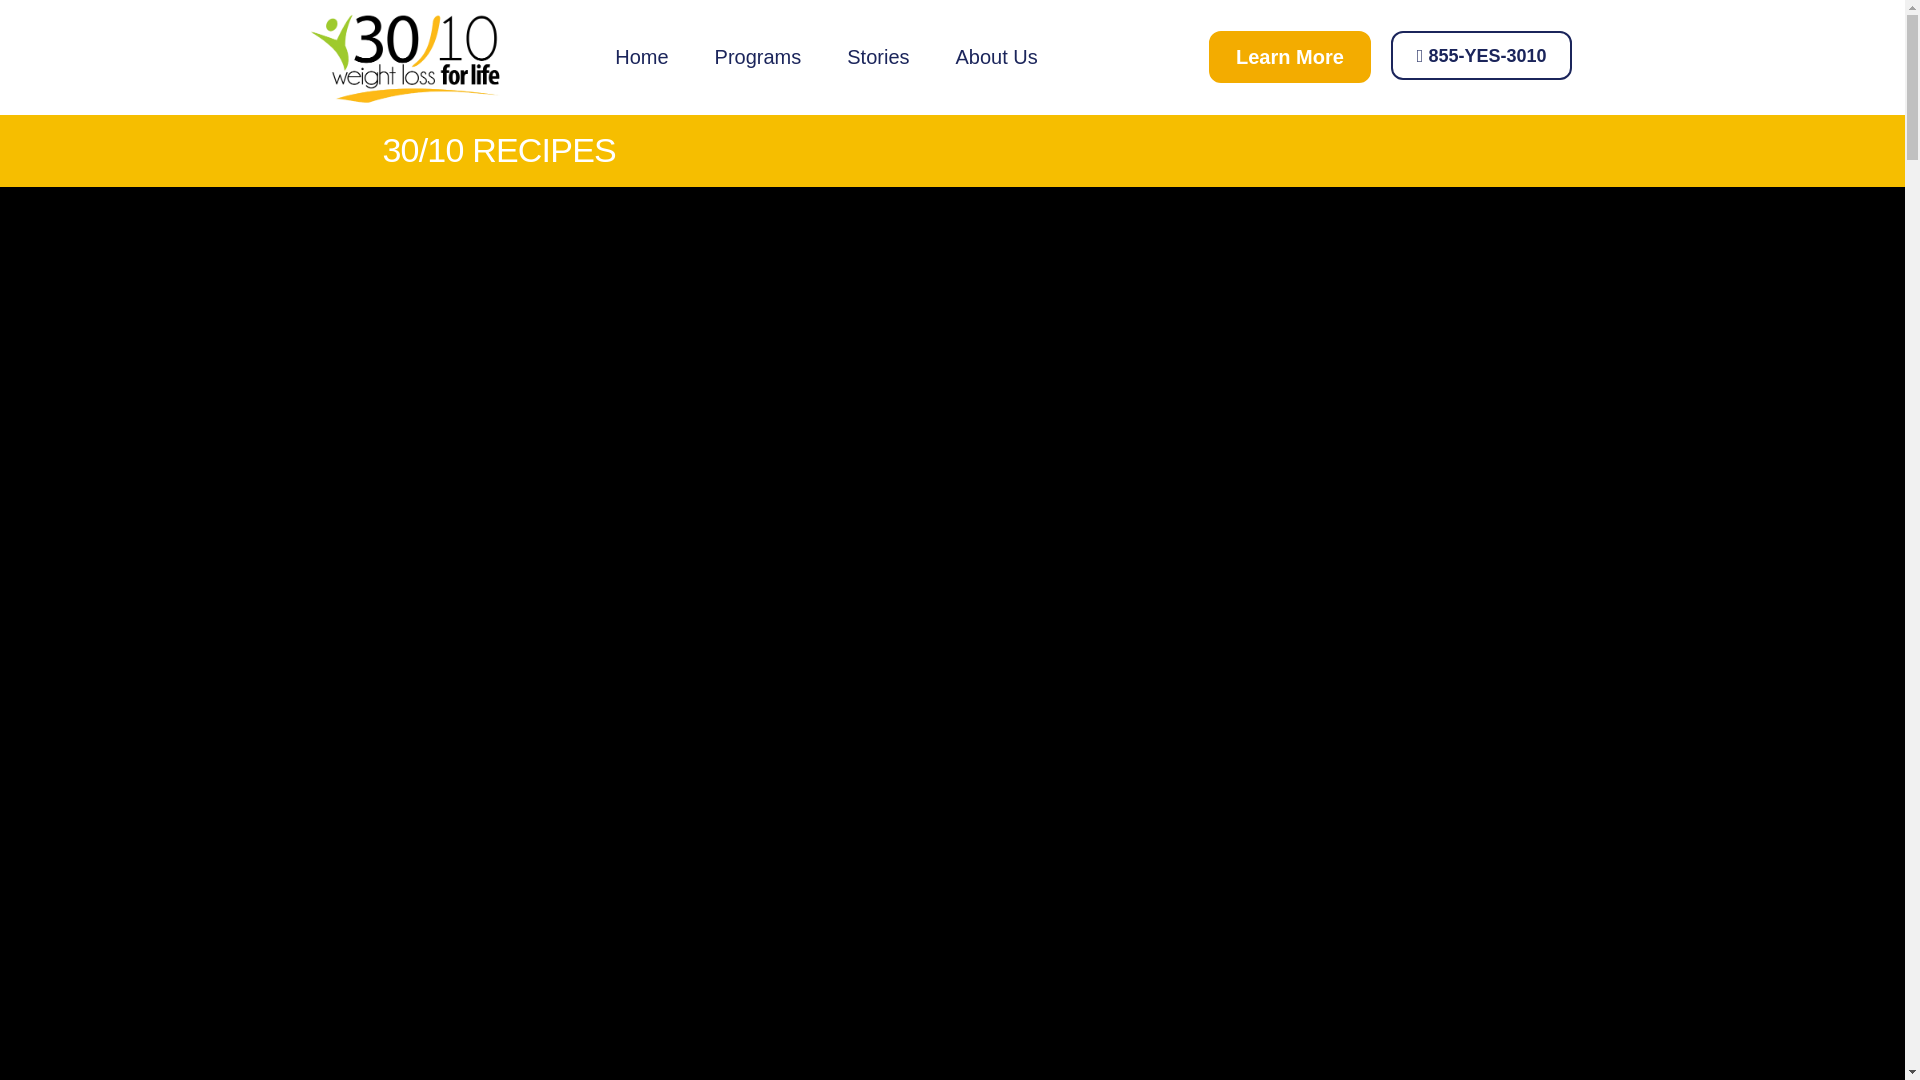  I want to click on Stories, so click(878, 56).